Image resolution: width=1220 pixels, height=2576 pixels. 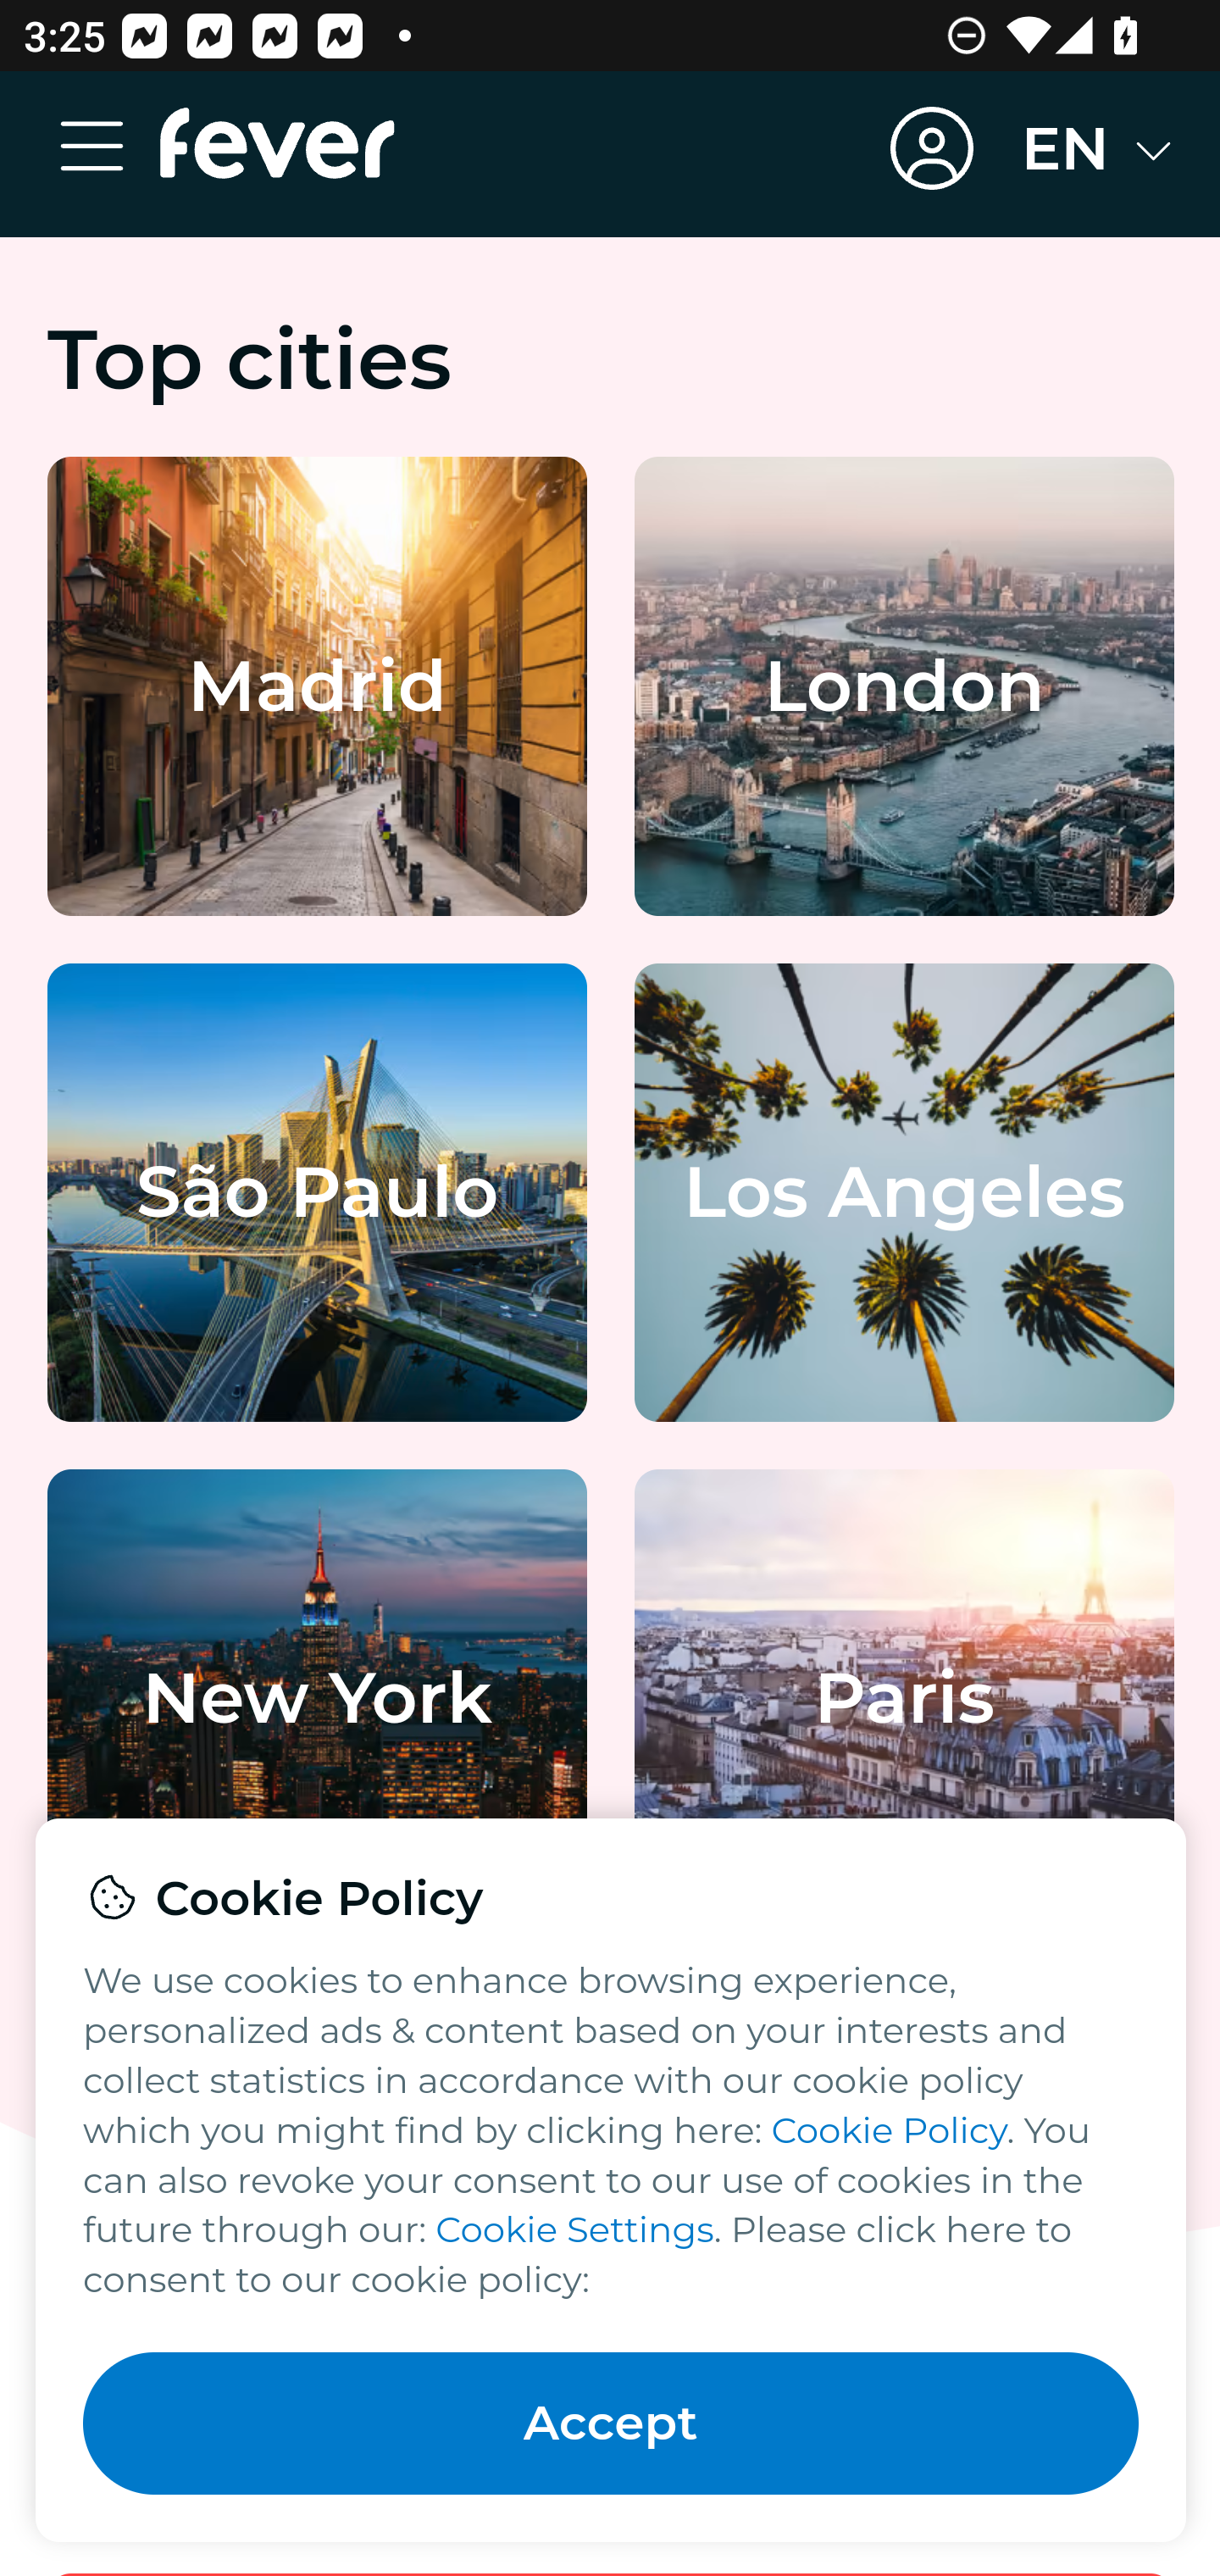 What do you see at coordinates (905, 1192) in the screenshot?
I see `Los Angeles Los Angeles Los Angeles` at bounding box center [905, 1192].